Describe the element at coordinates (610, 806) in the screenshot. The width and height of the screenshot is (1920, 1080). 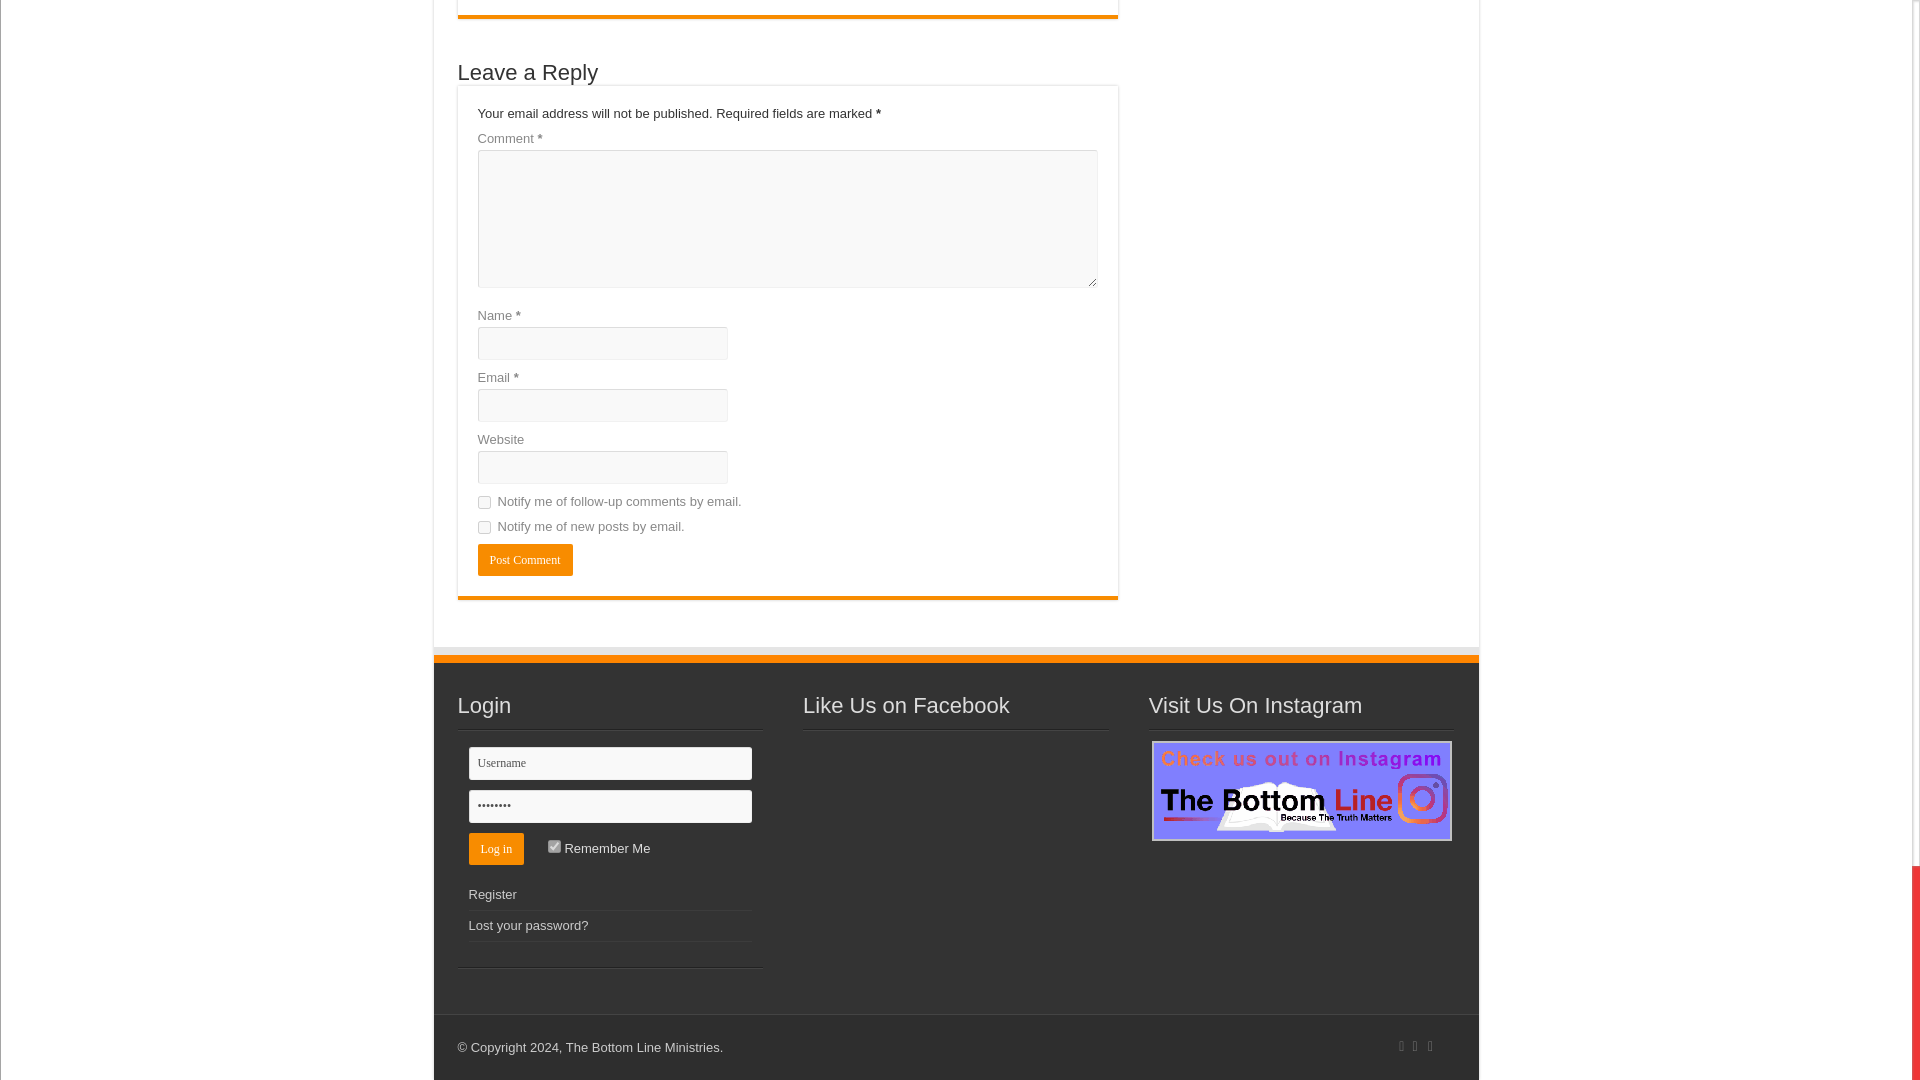
I see `Password` at that location.